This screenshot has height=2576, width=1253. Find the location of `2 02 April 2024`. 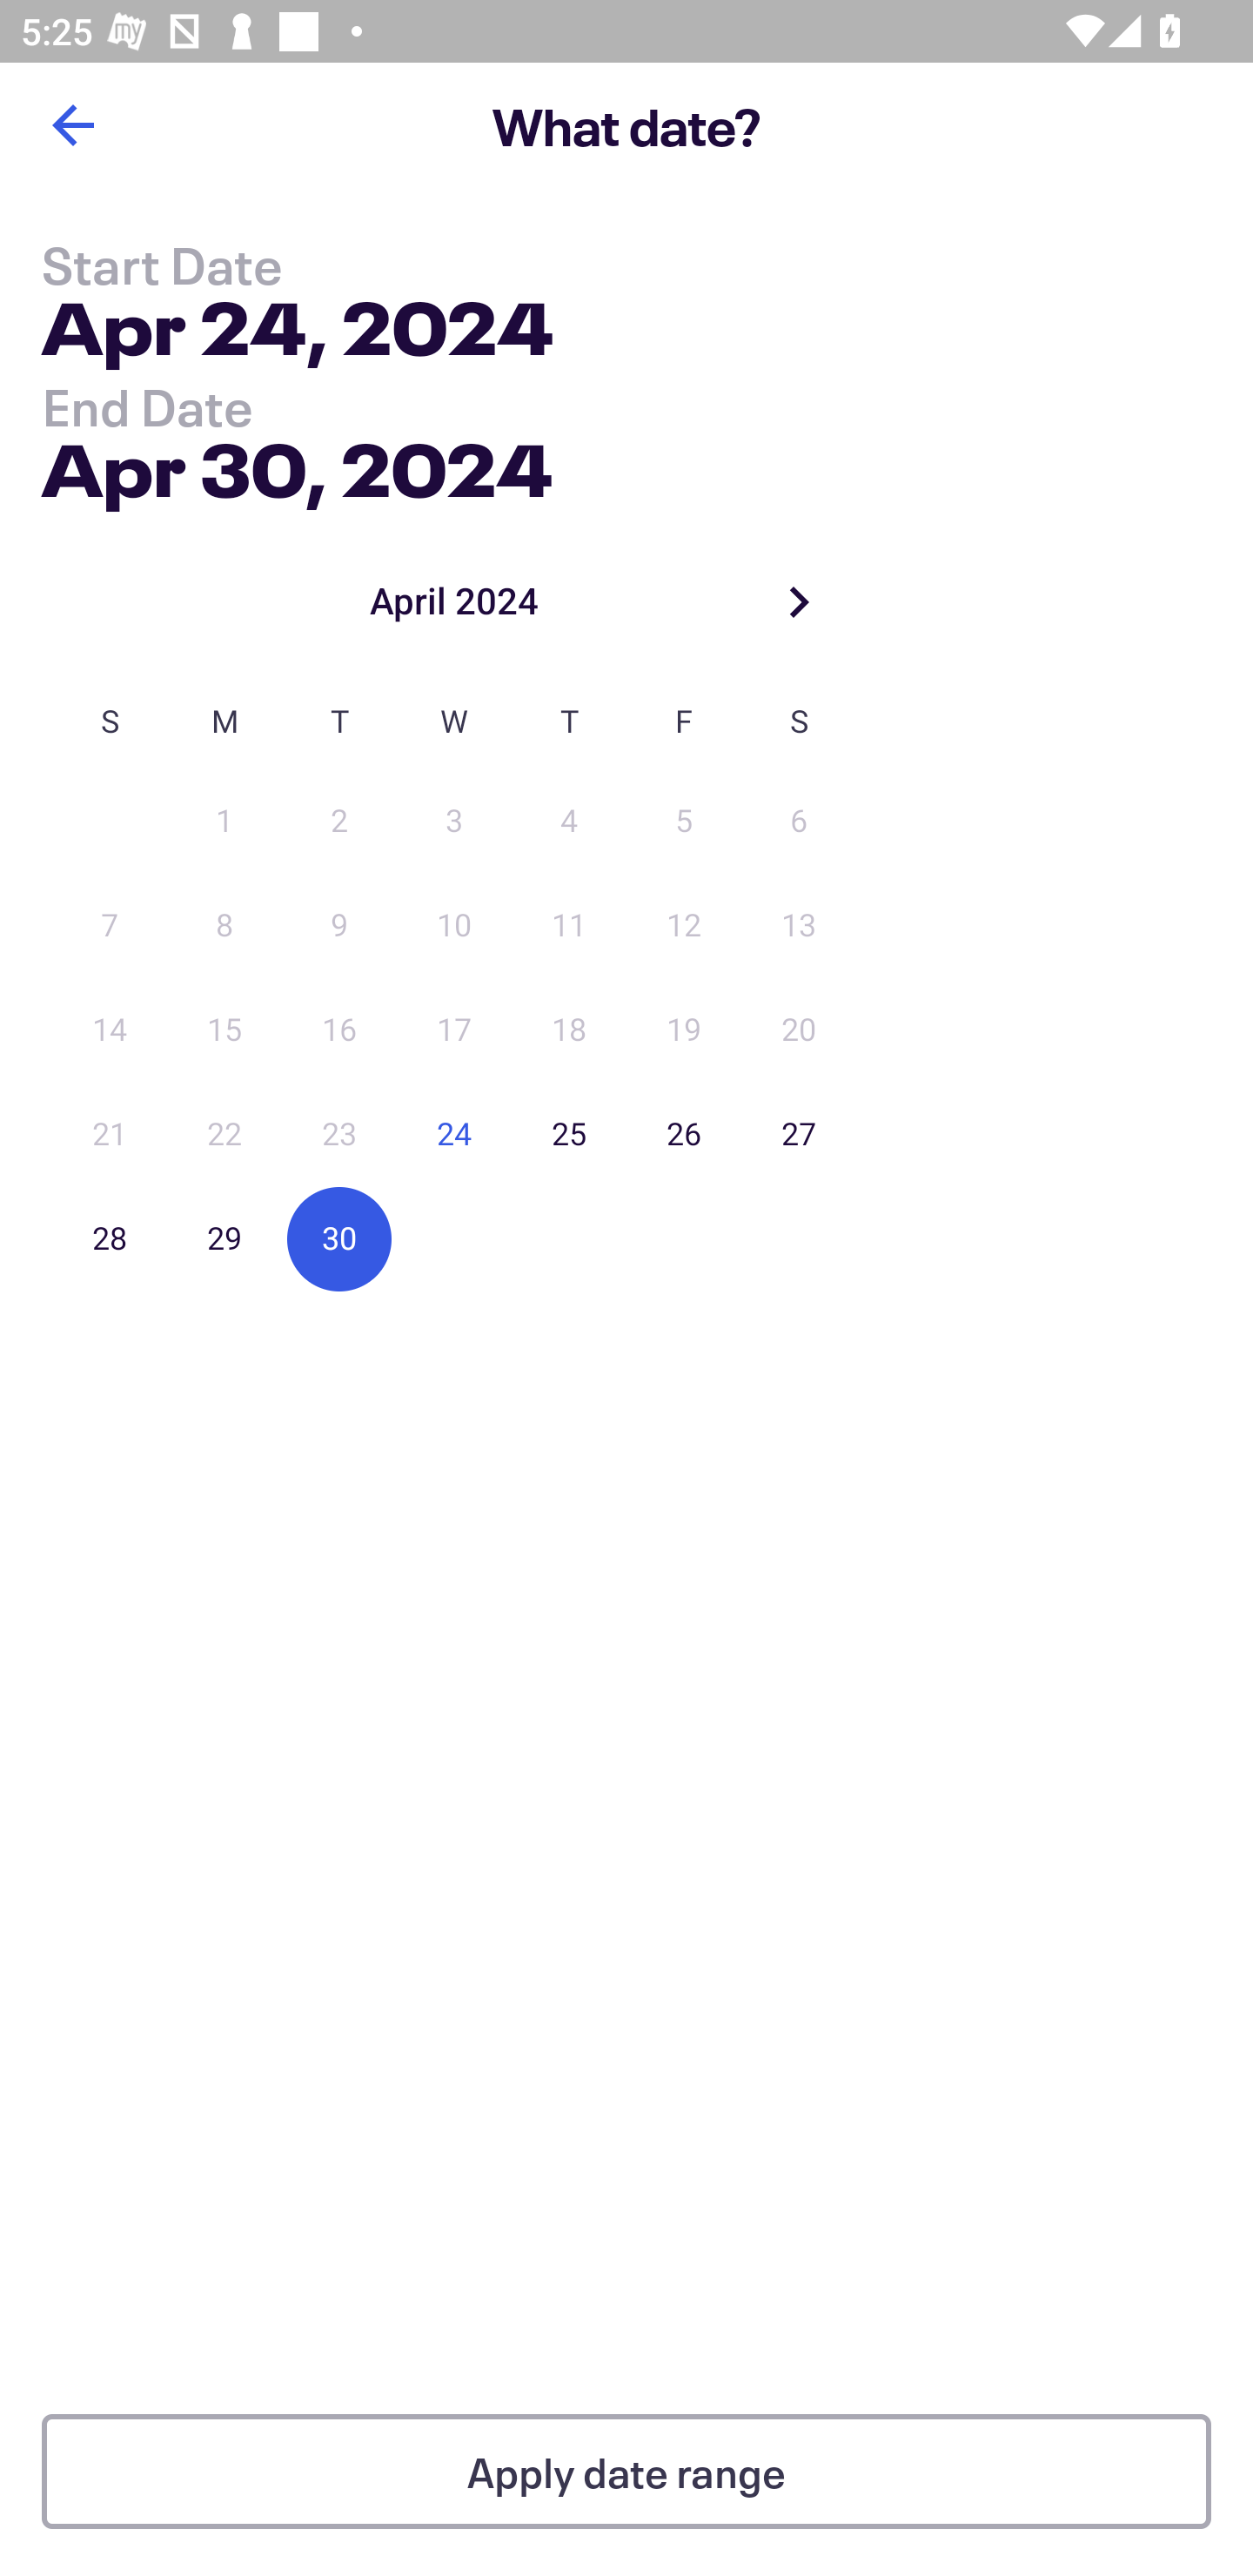

2 02 April 2024 is located at coordinates (339, 822).